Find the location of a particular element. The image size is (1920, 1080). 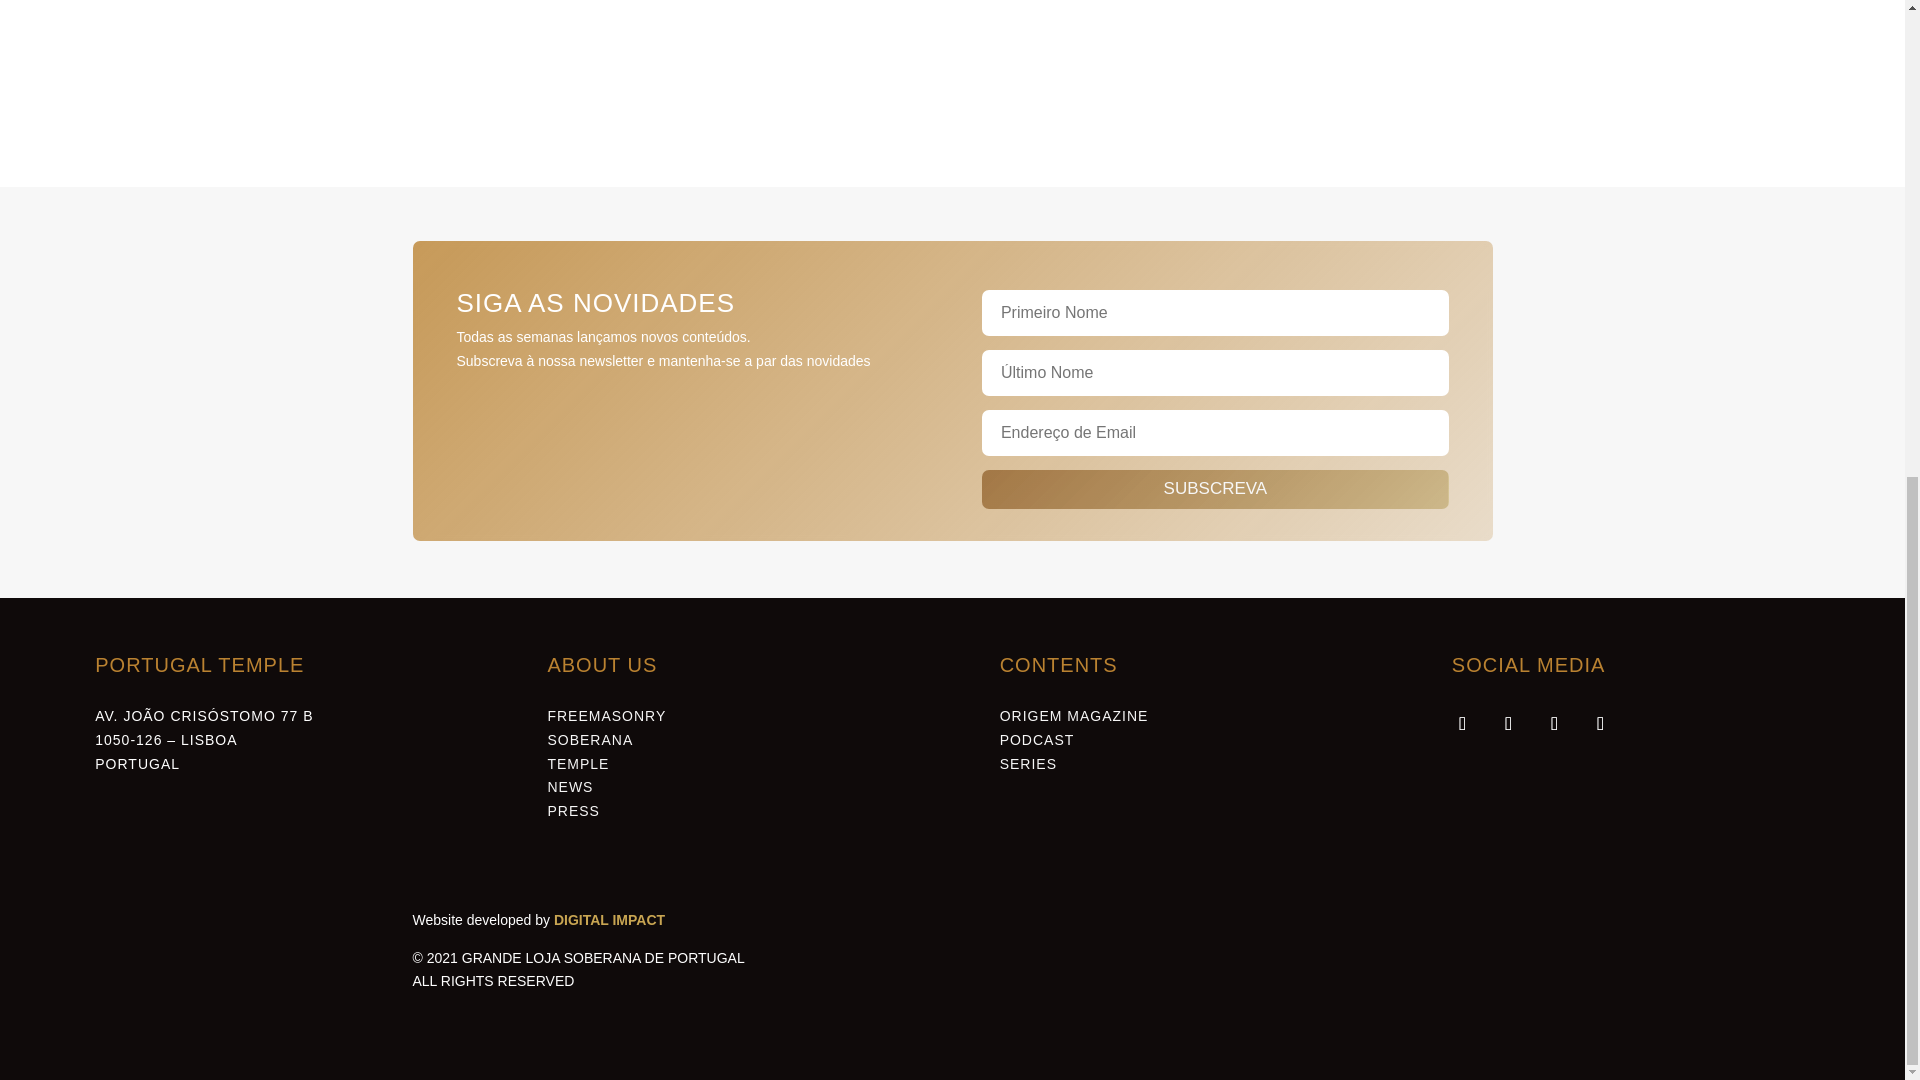

TEMPLE is located at coordinates (578, 762).